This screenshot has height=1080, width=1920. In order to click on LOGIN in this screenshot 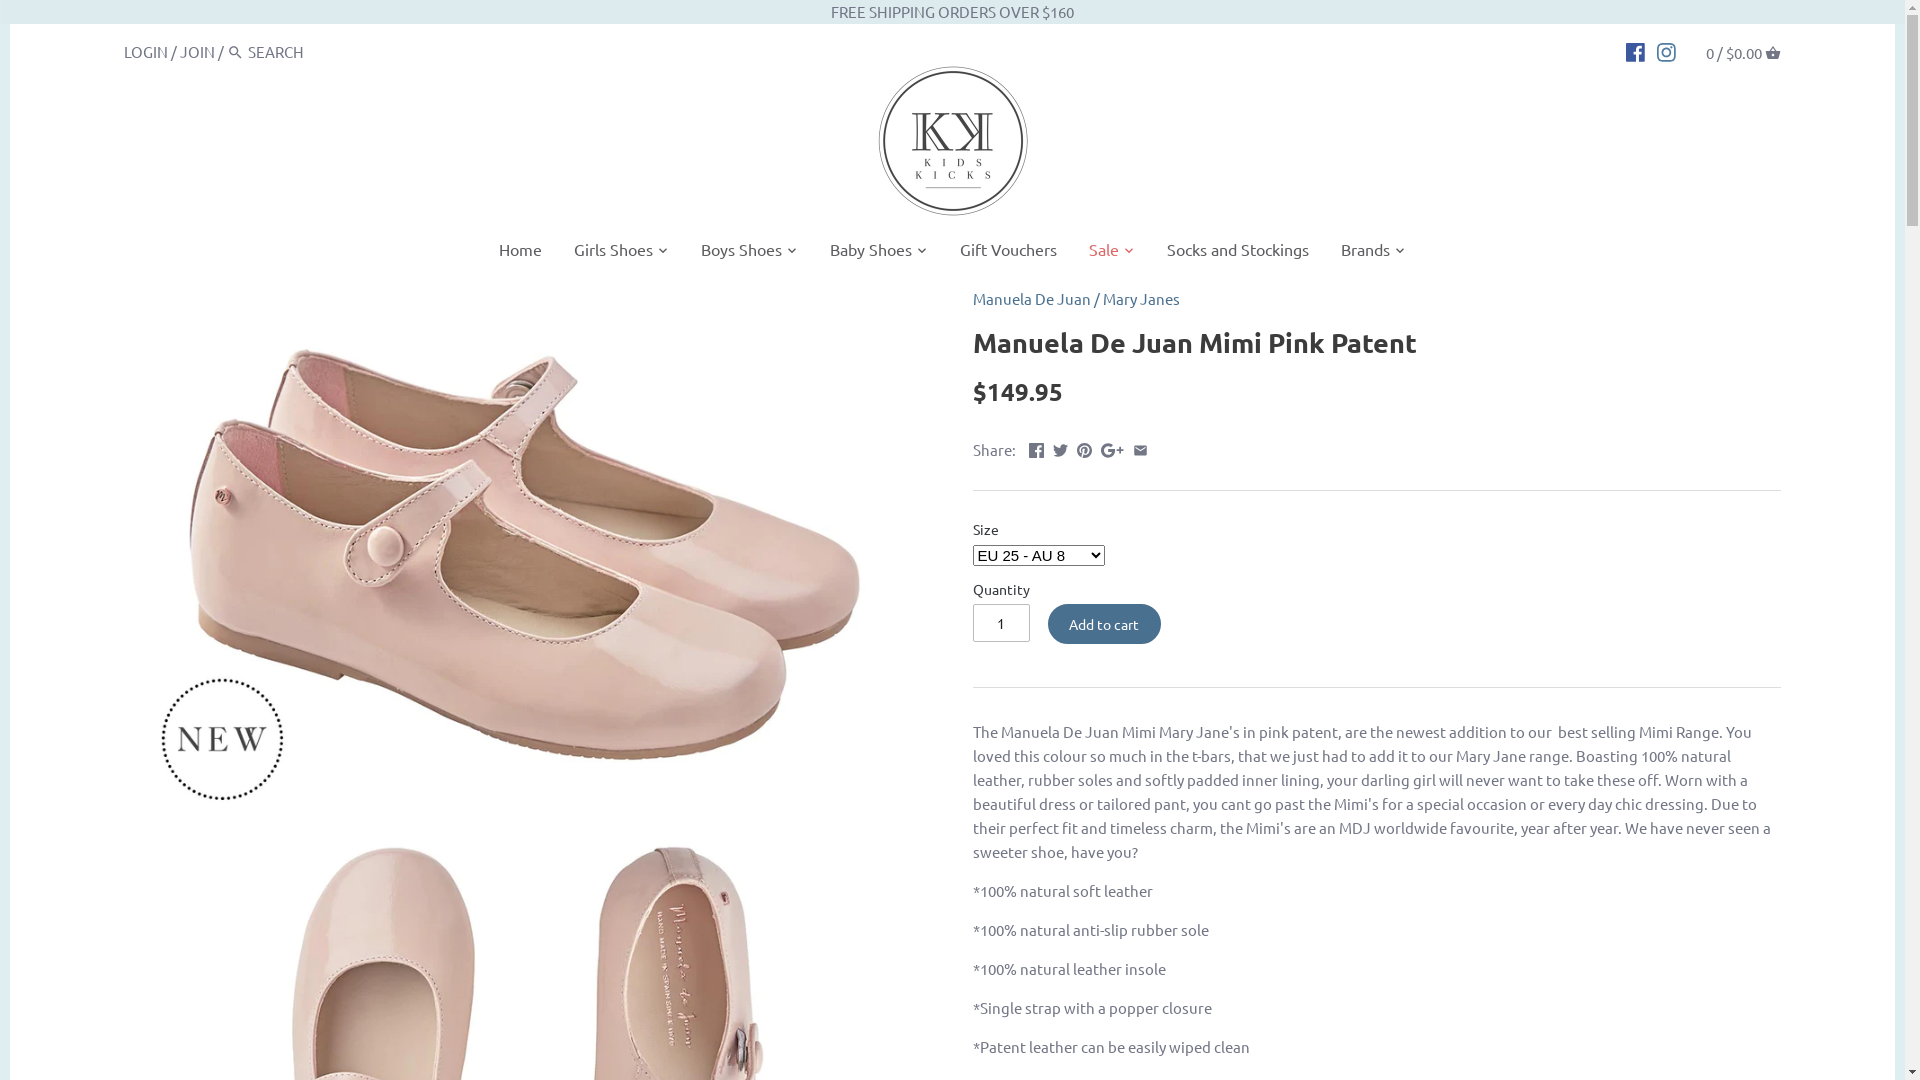, I will do `click(146, 52)`.